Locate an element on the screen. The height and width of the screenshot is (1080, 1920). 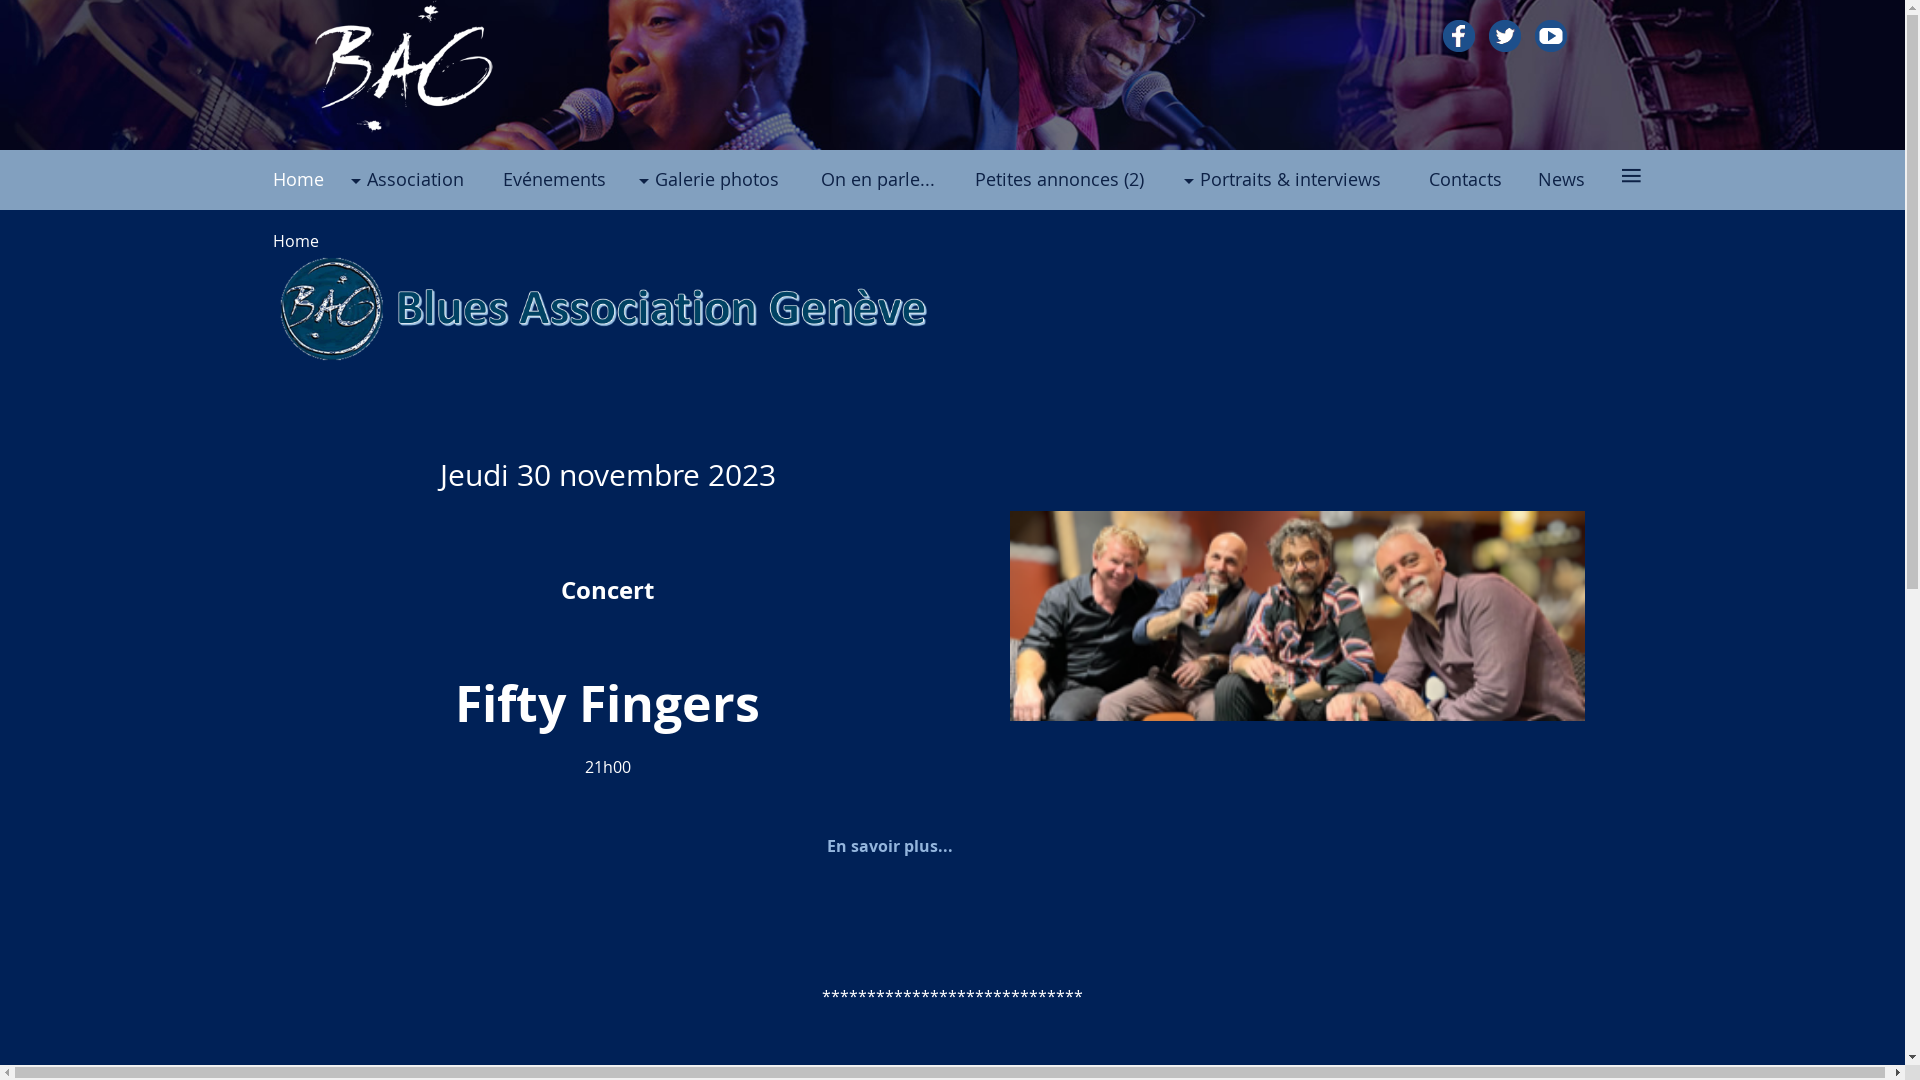
Home is located at coordinates (314, 180).